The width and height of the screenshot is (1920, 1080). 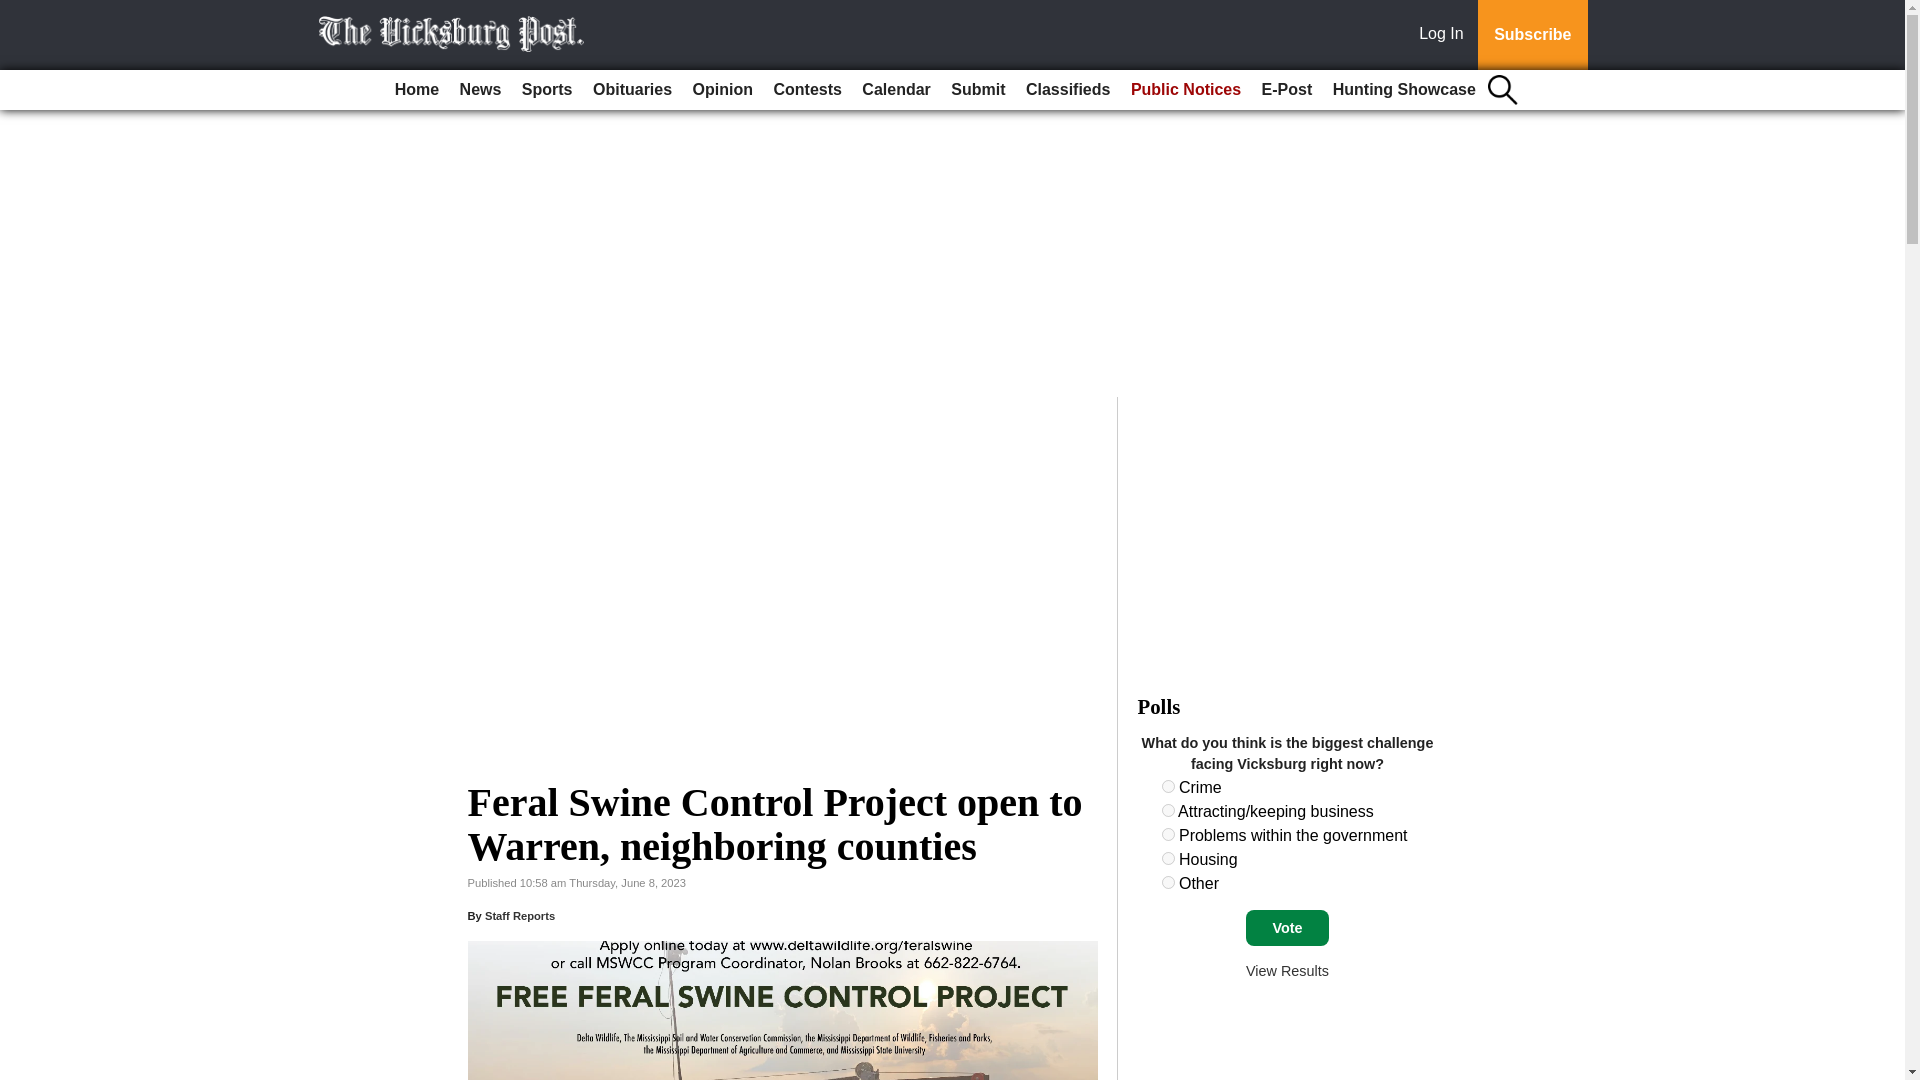 What do you see at coordinates (1404, 90) in the screenshot?
I see `Hunting Showcase` at bounding box center [1404, 90].